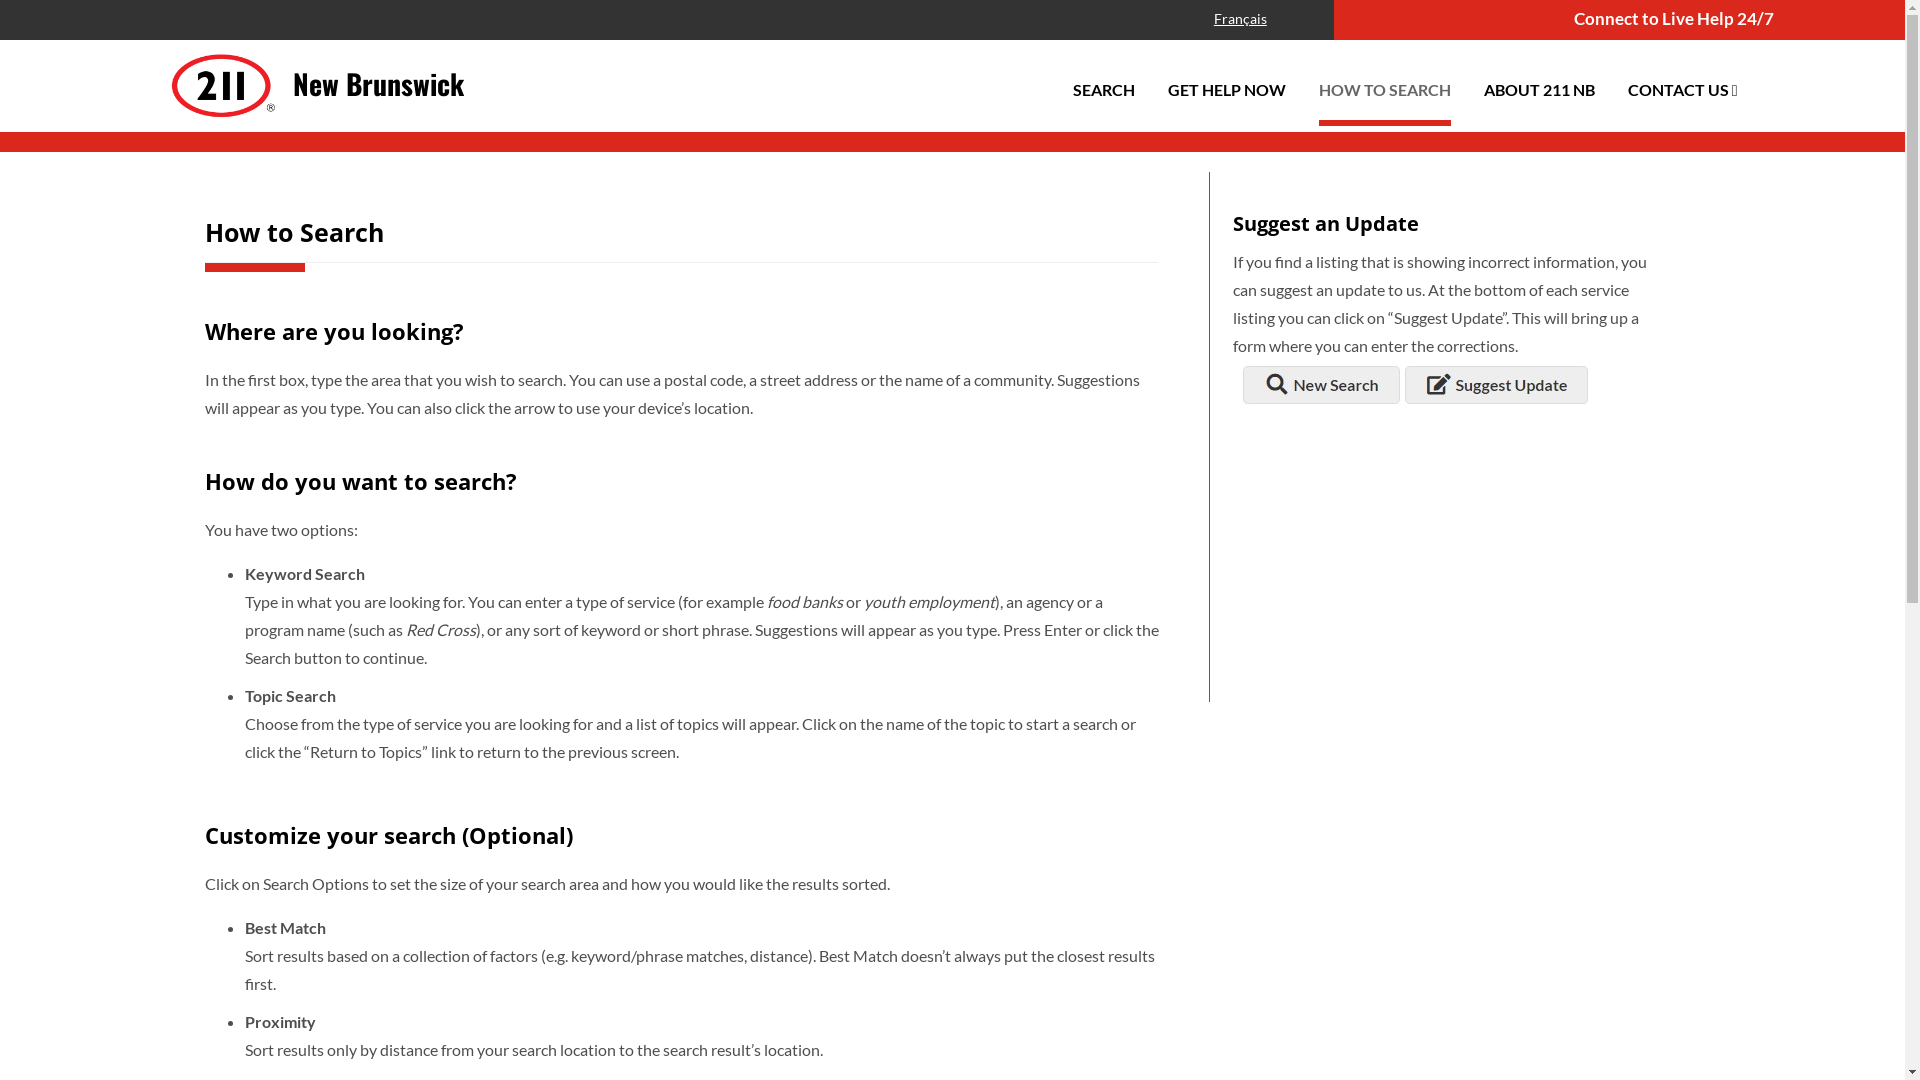 This screenshot has height=1080, width=1920. I want to click on Chat with 211, so click(1825, 21).